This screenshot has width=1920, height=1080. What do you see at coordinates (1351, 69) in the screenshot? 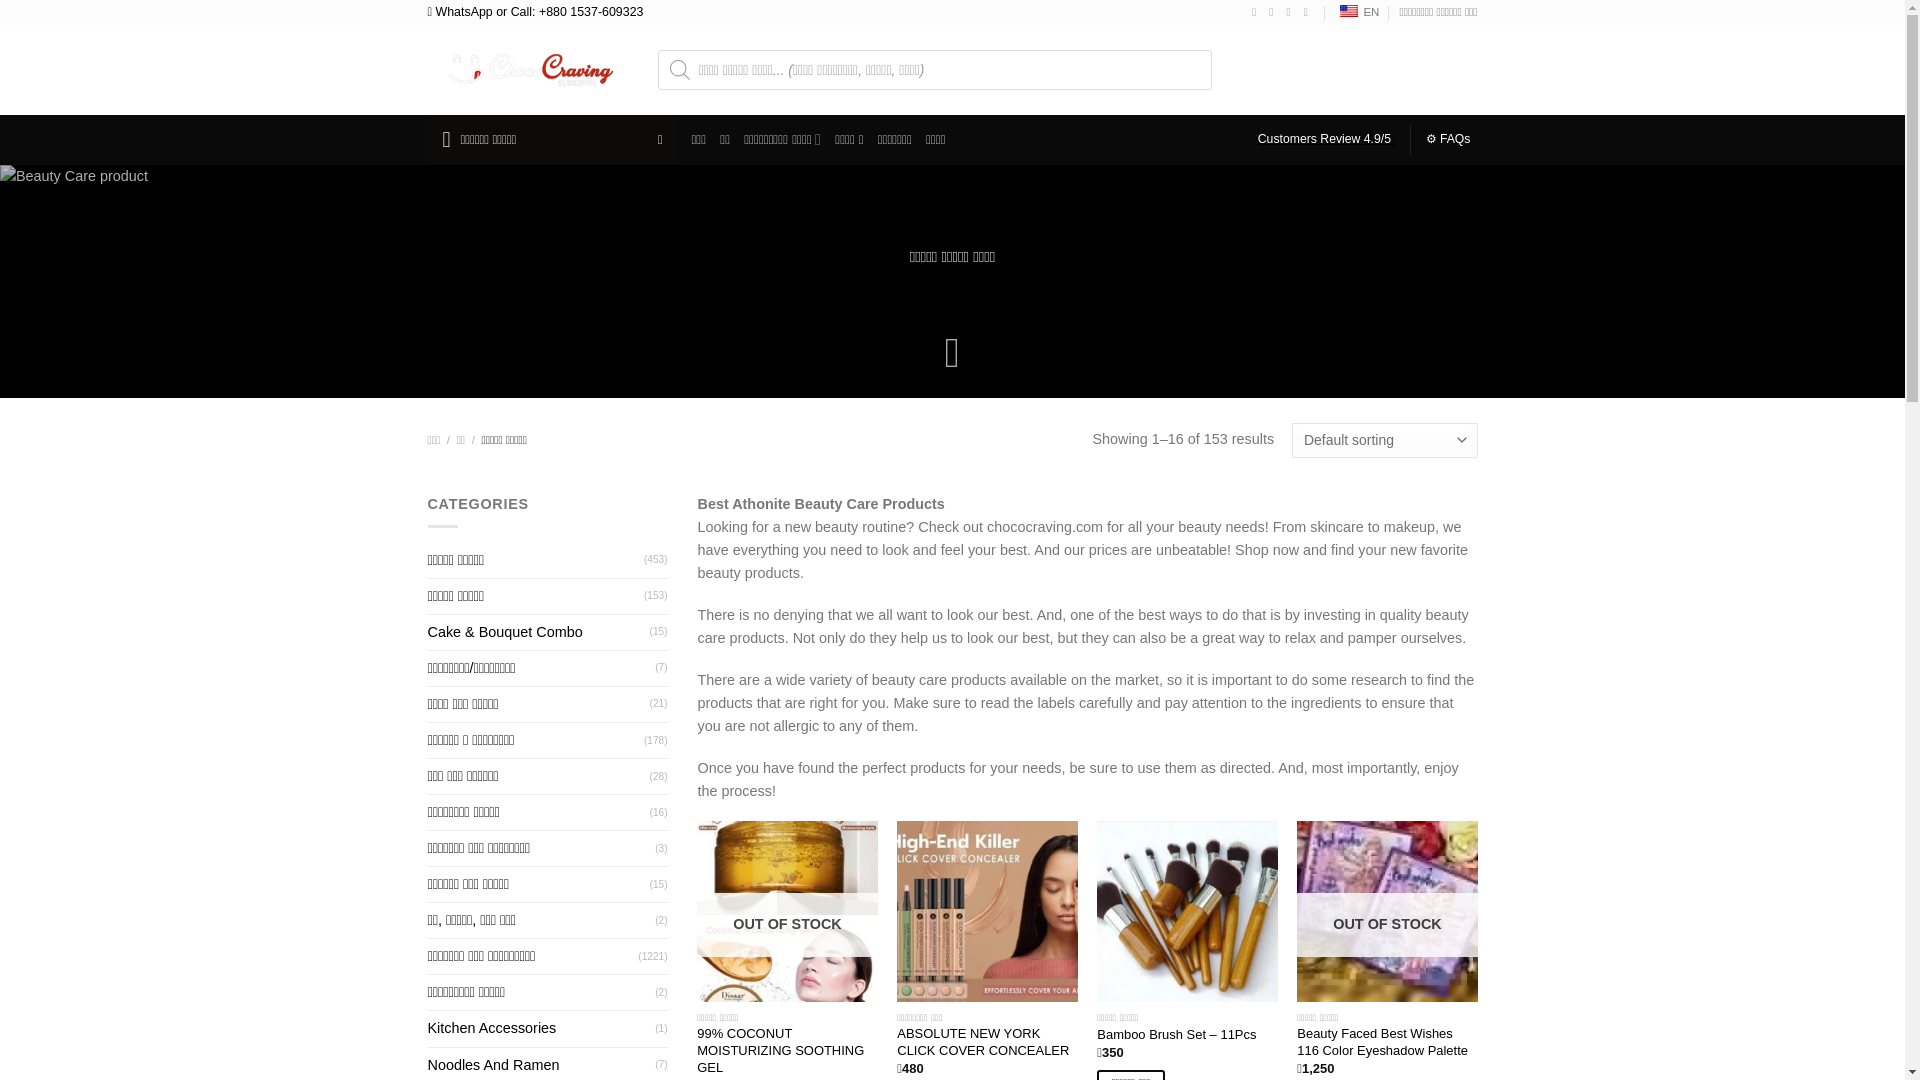
I see `LOGIN` at bounding box center [1351, 69].